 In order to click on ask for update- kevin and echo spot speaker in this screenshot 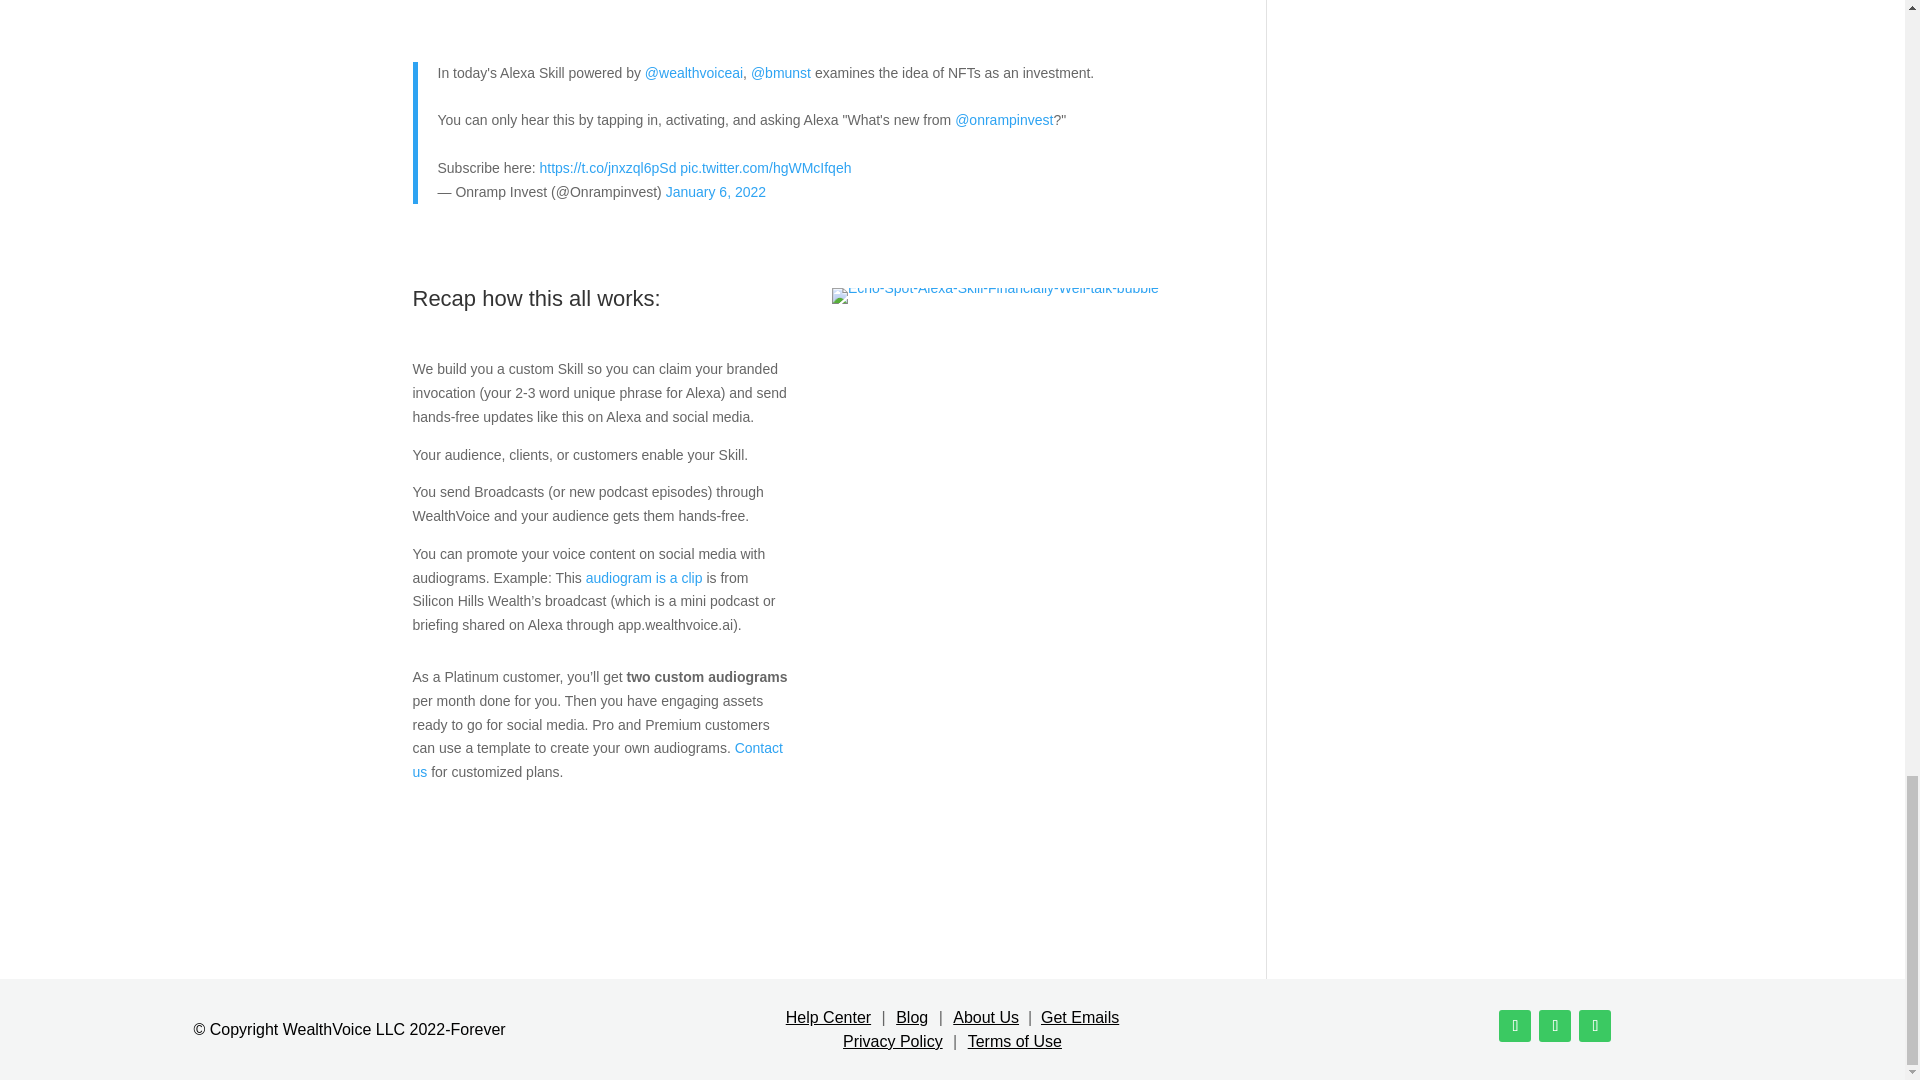, I will do `click(995, 296)`.